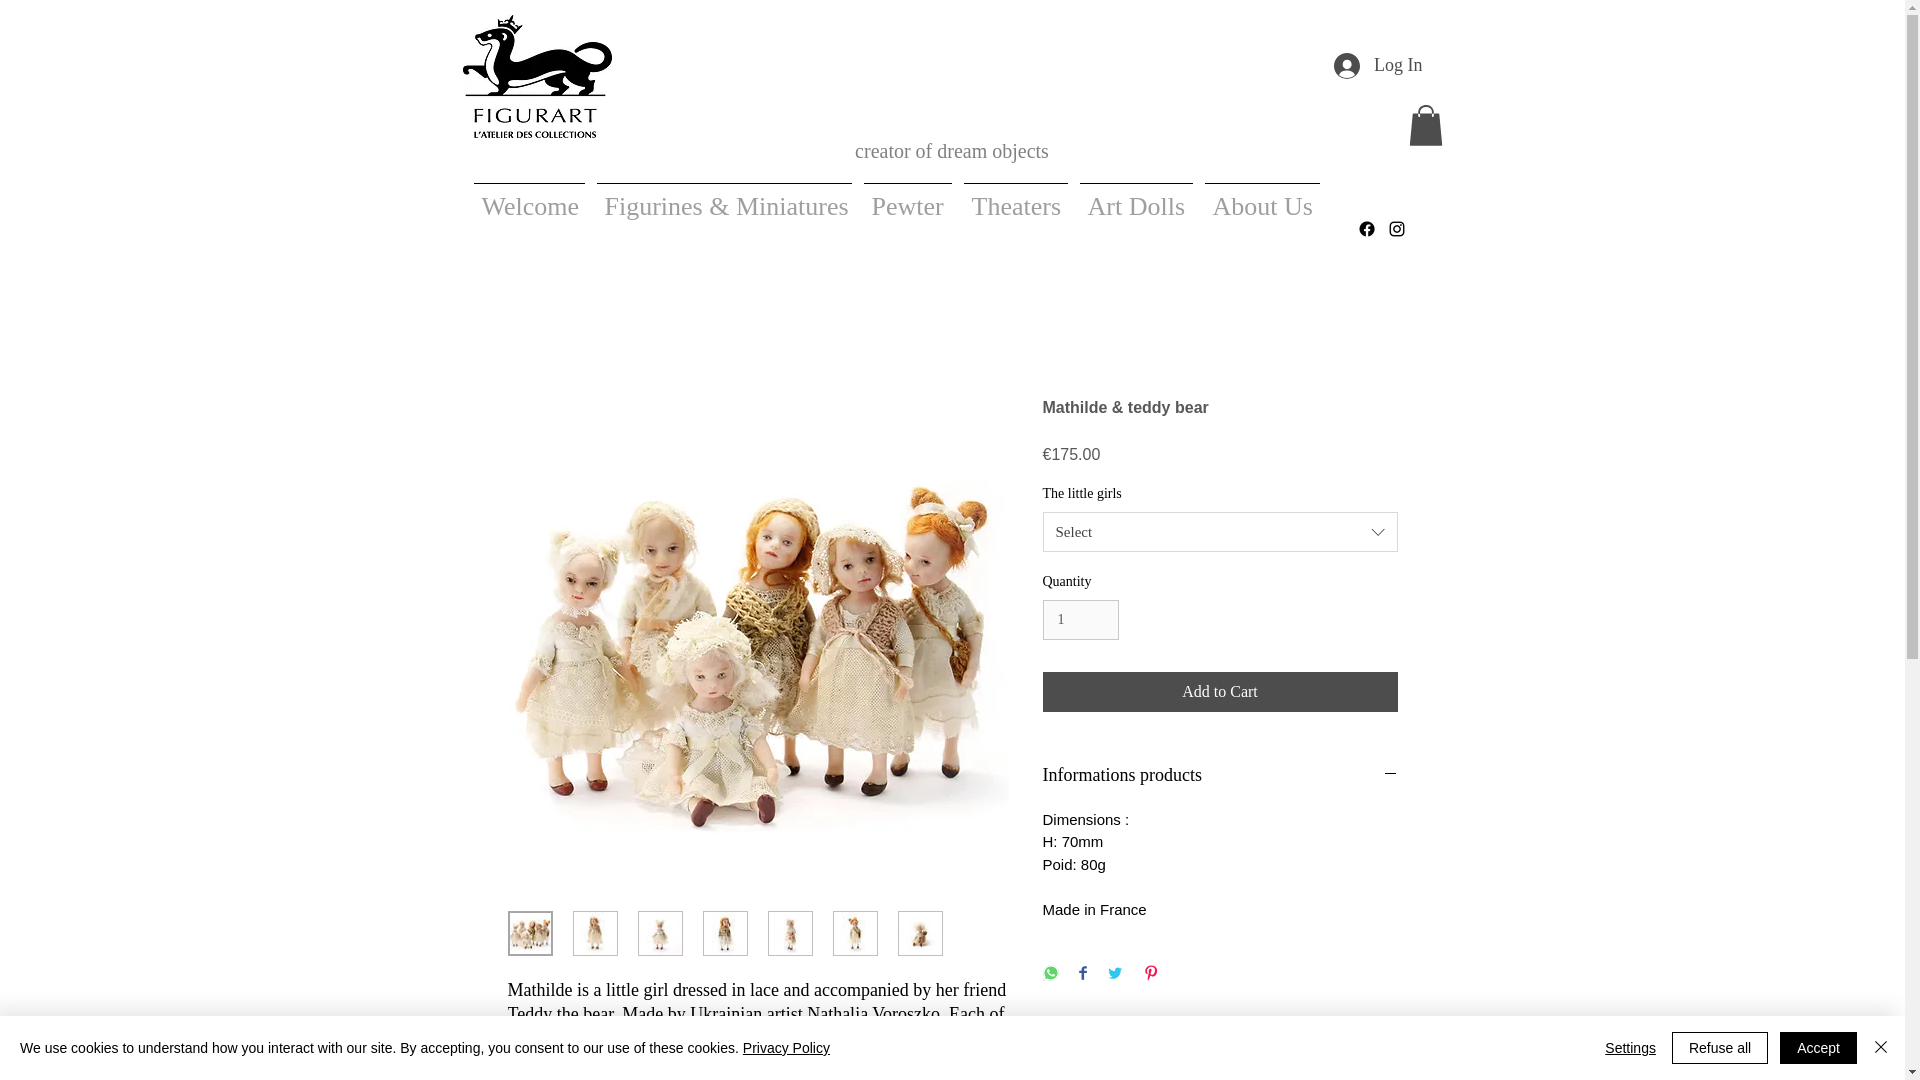 This screenshot has height=1080, width=1920. What do you see at coordinates (1136, 197) in the screenshot?
I see `Art Dolls` at bounding box center [1136, 197].